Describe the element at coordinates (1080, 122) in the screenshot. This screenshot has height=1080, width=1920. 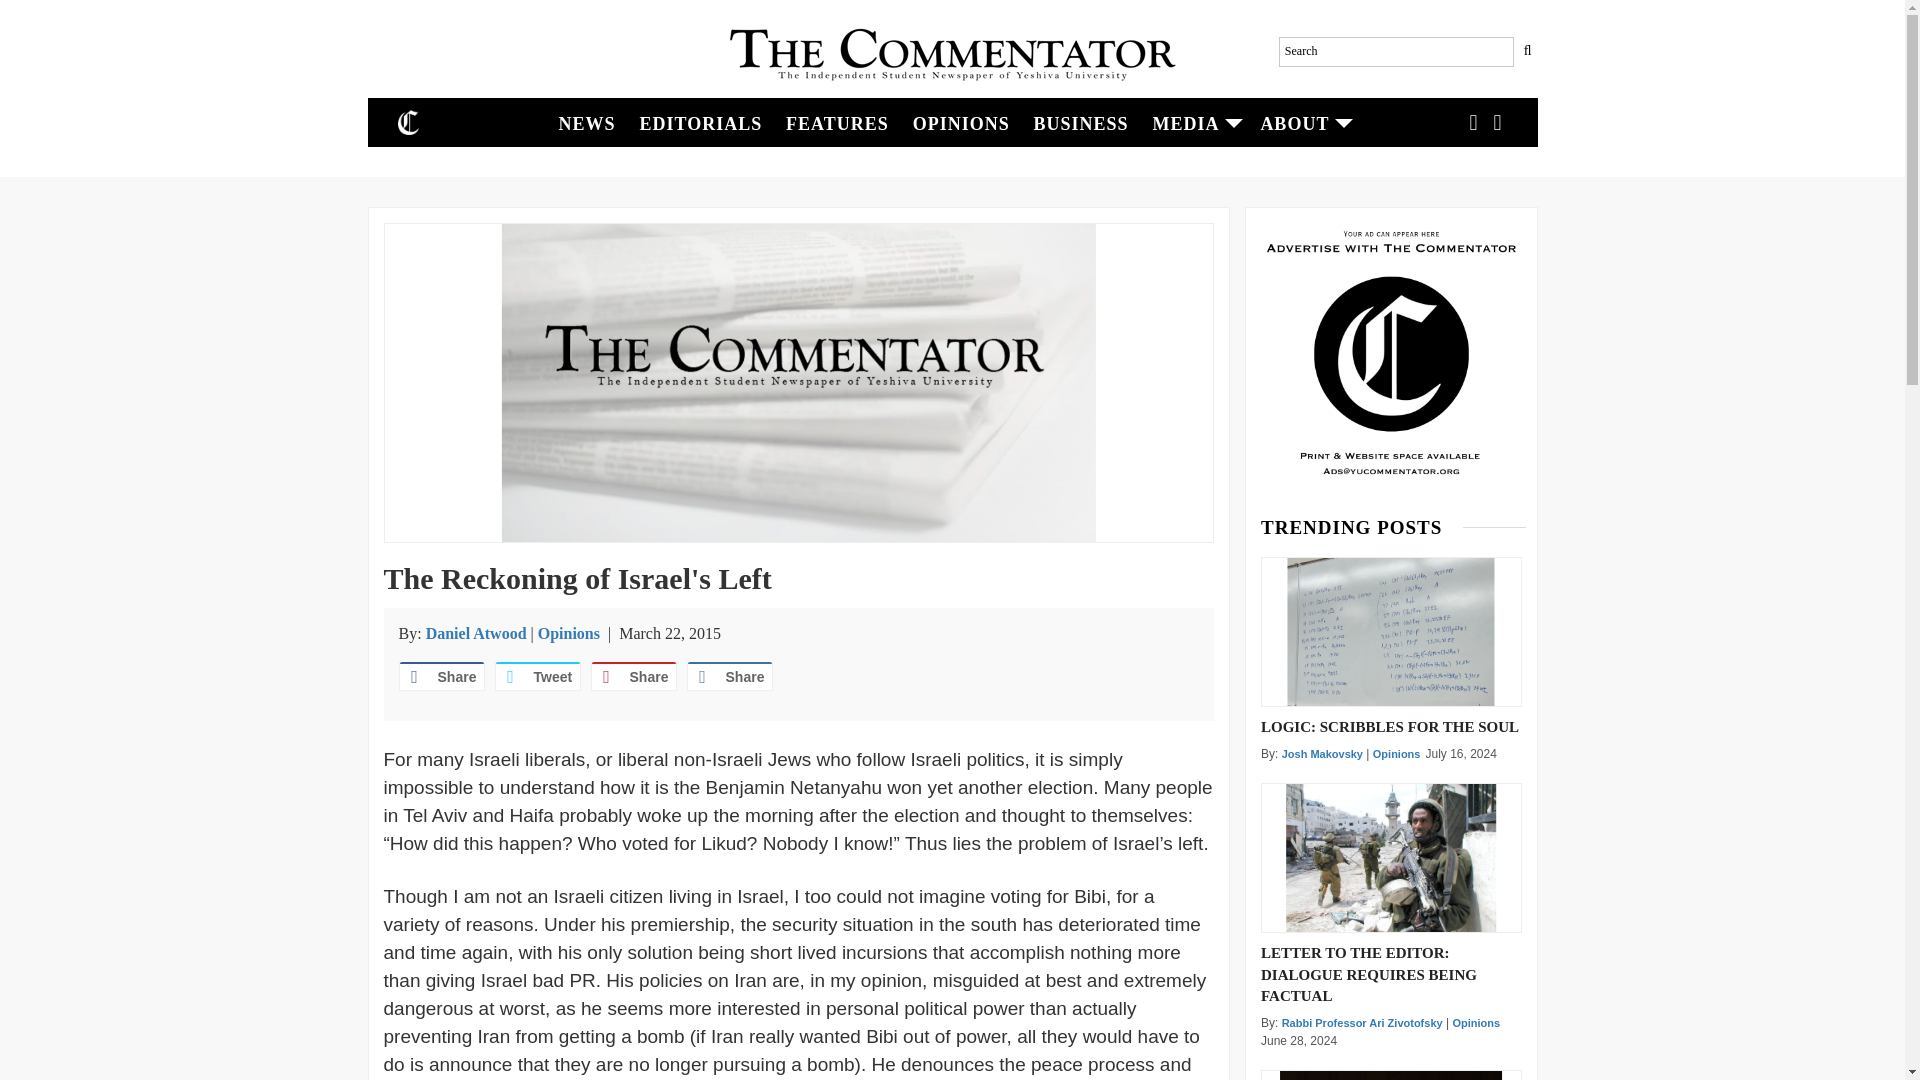
I see `BUSINESS` at that location.